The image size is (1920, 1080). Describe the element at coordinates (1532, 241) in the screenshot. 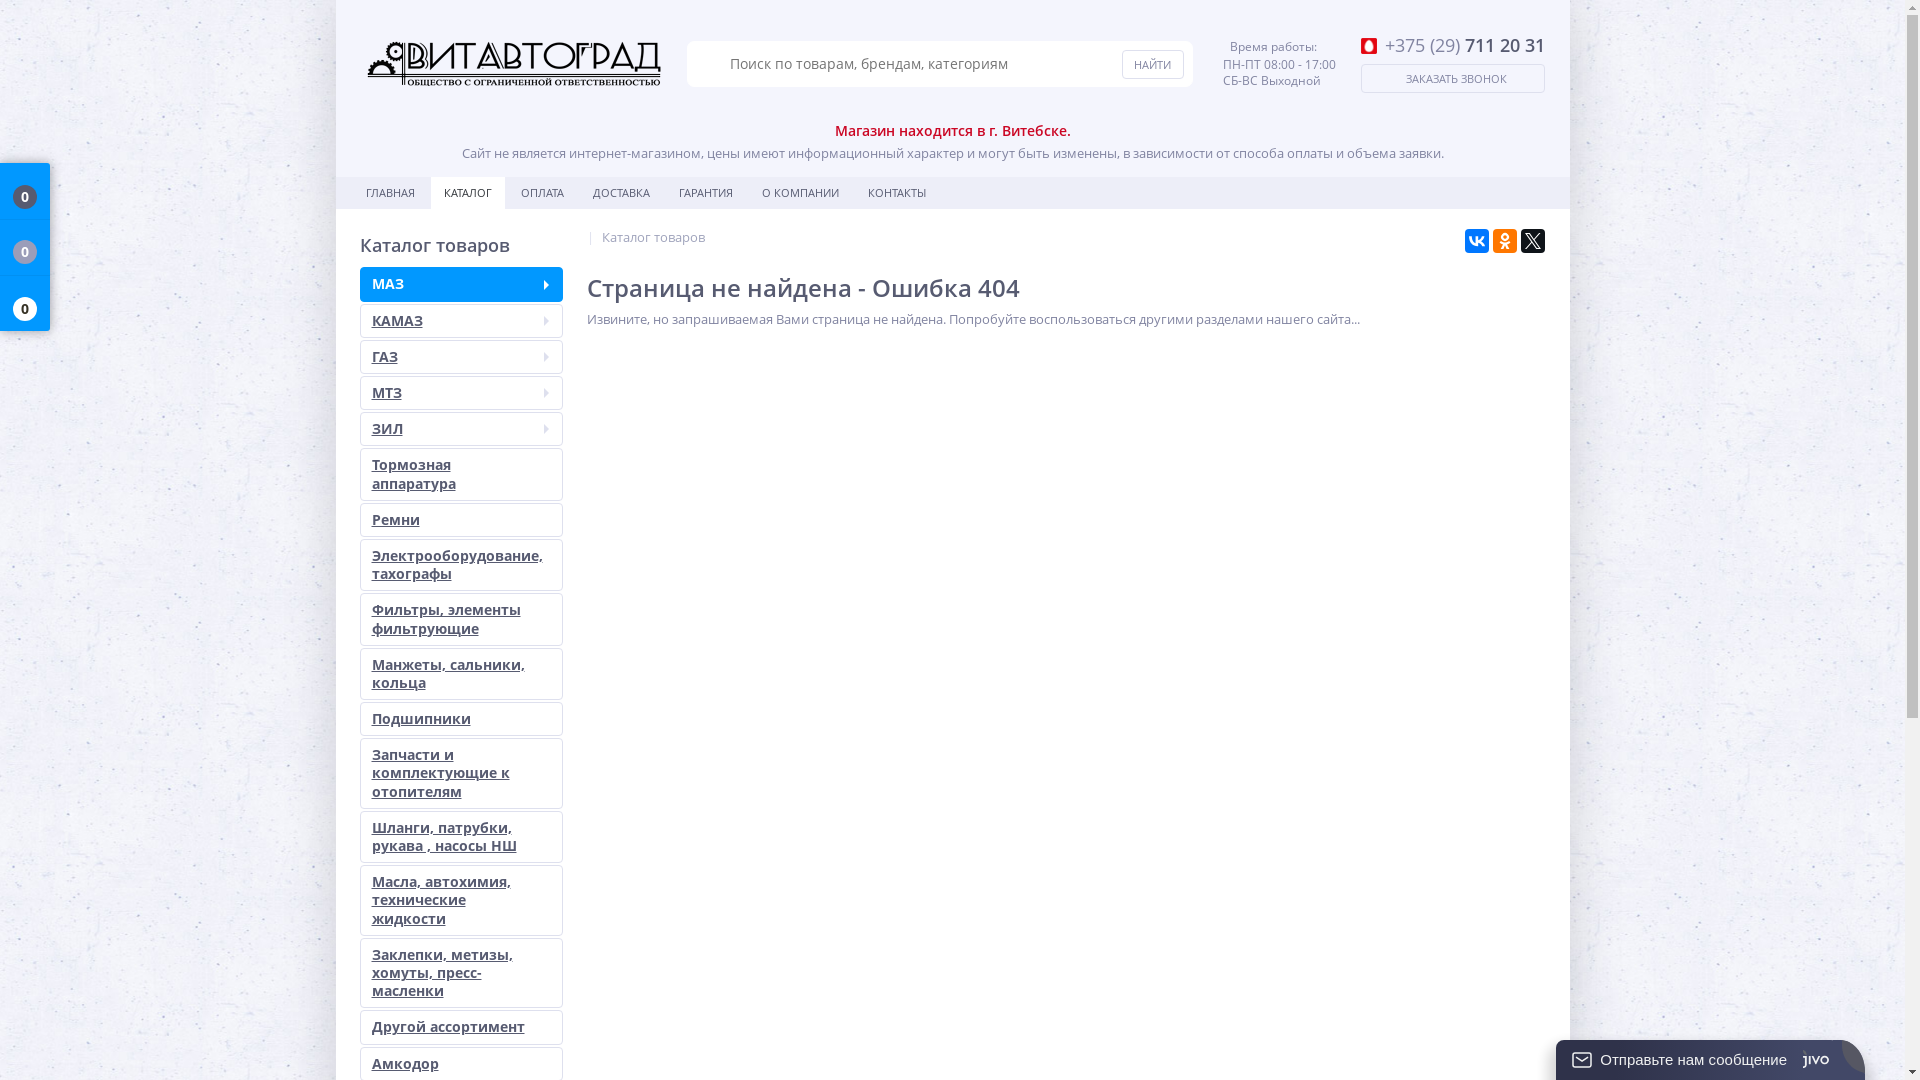

I see `Twitter` at that location.